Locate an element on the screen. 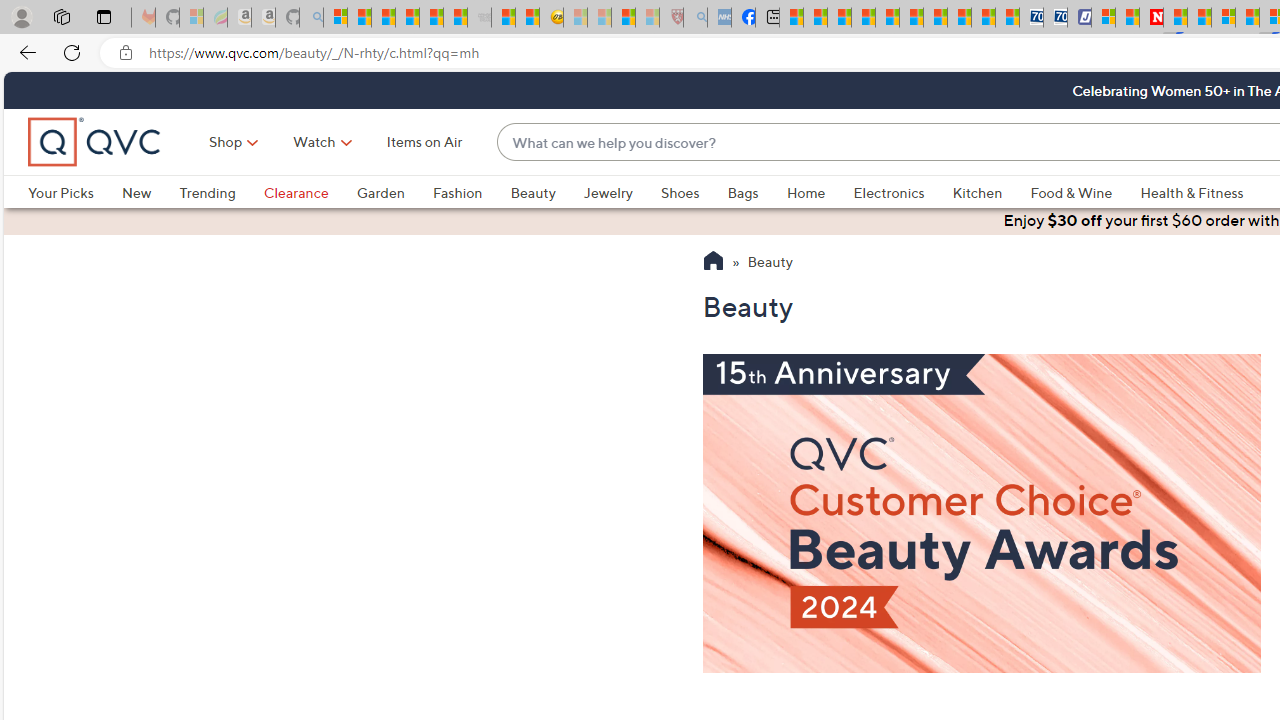 This screenshot has width=1280, height=720. 14 Common Myths Debunked By Scientific Facts is located at coordinates (1198, 18).